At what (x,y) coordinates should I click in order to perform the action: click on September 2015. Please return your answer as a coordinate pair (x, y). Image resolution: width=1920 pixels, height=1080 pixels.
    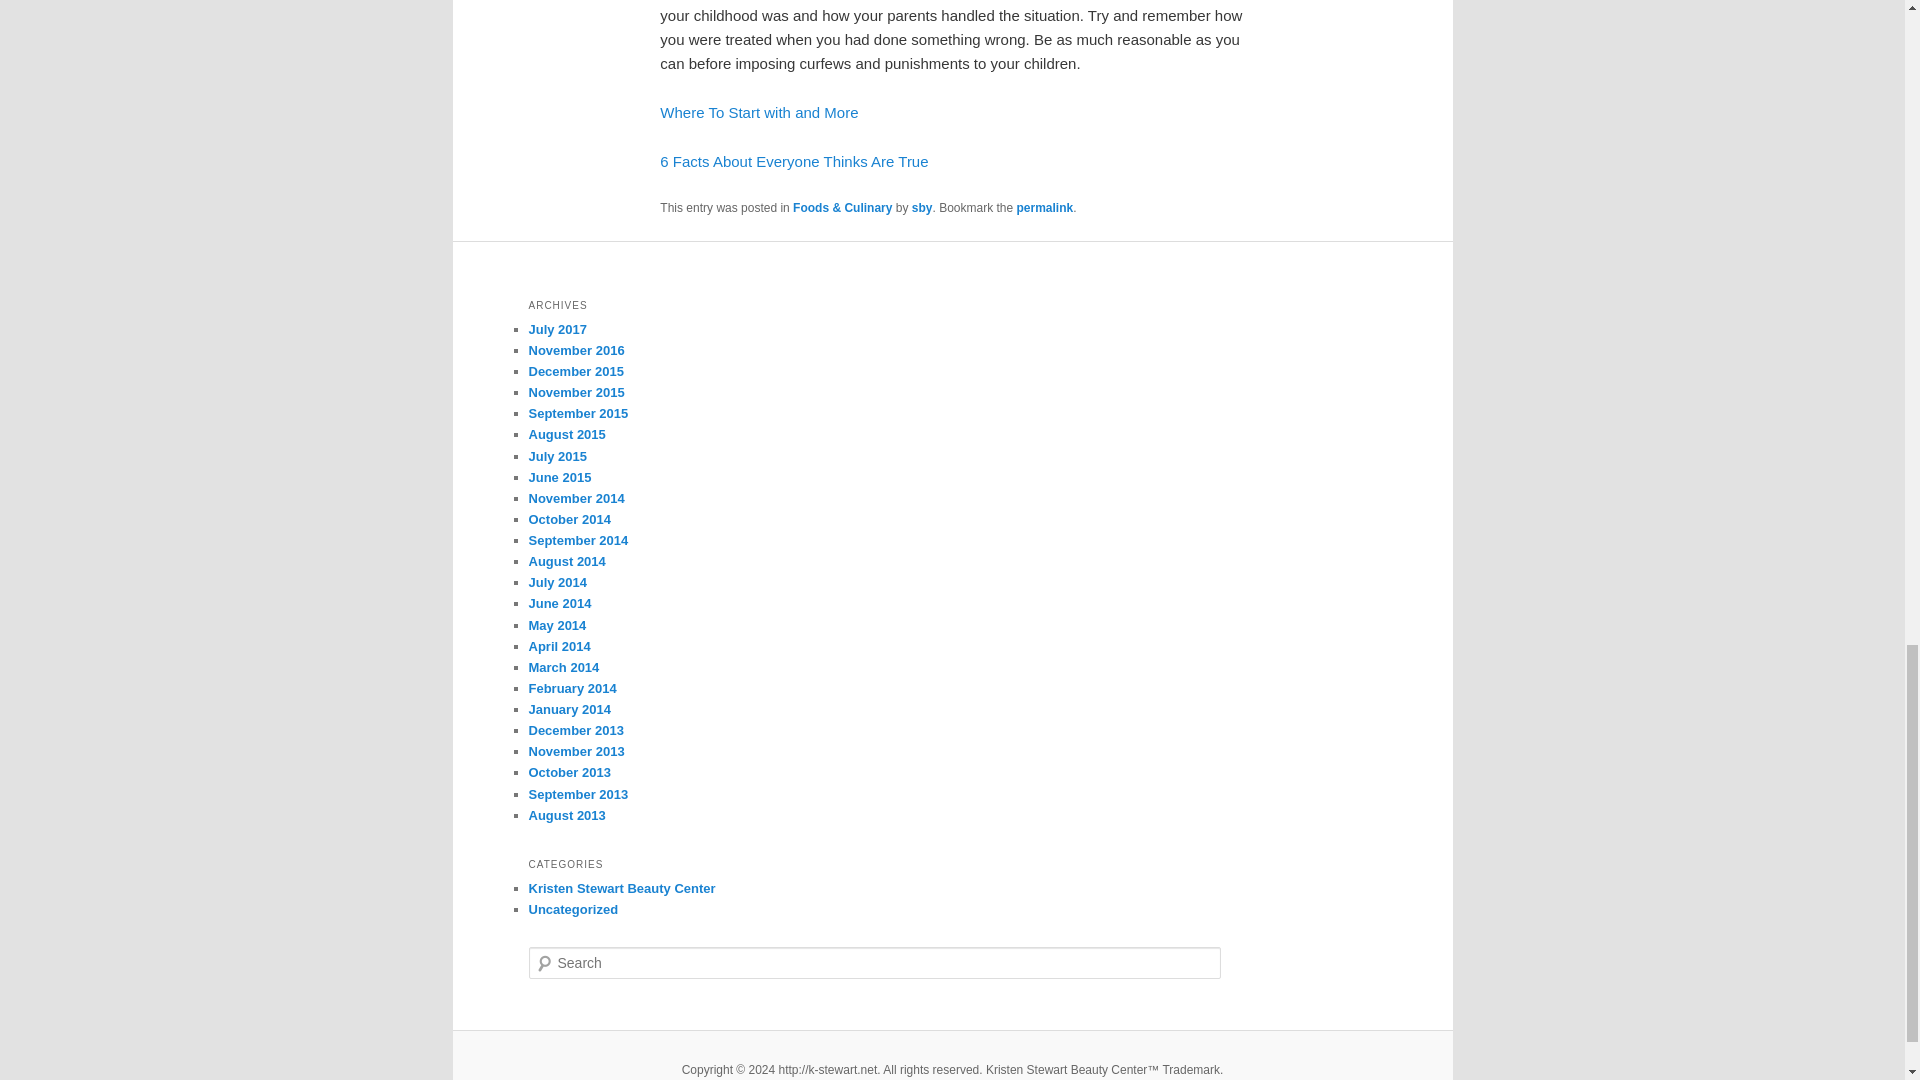
    Looking at the image, I should click on (578, 414).